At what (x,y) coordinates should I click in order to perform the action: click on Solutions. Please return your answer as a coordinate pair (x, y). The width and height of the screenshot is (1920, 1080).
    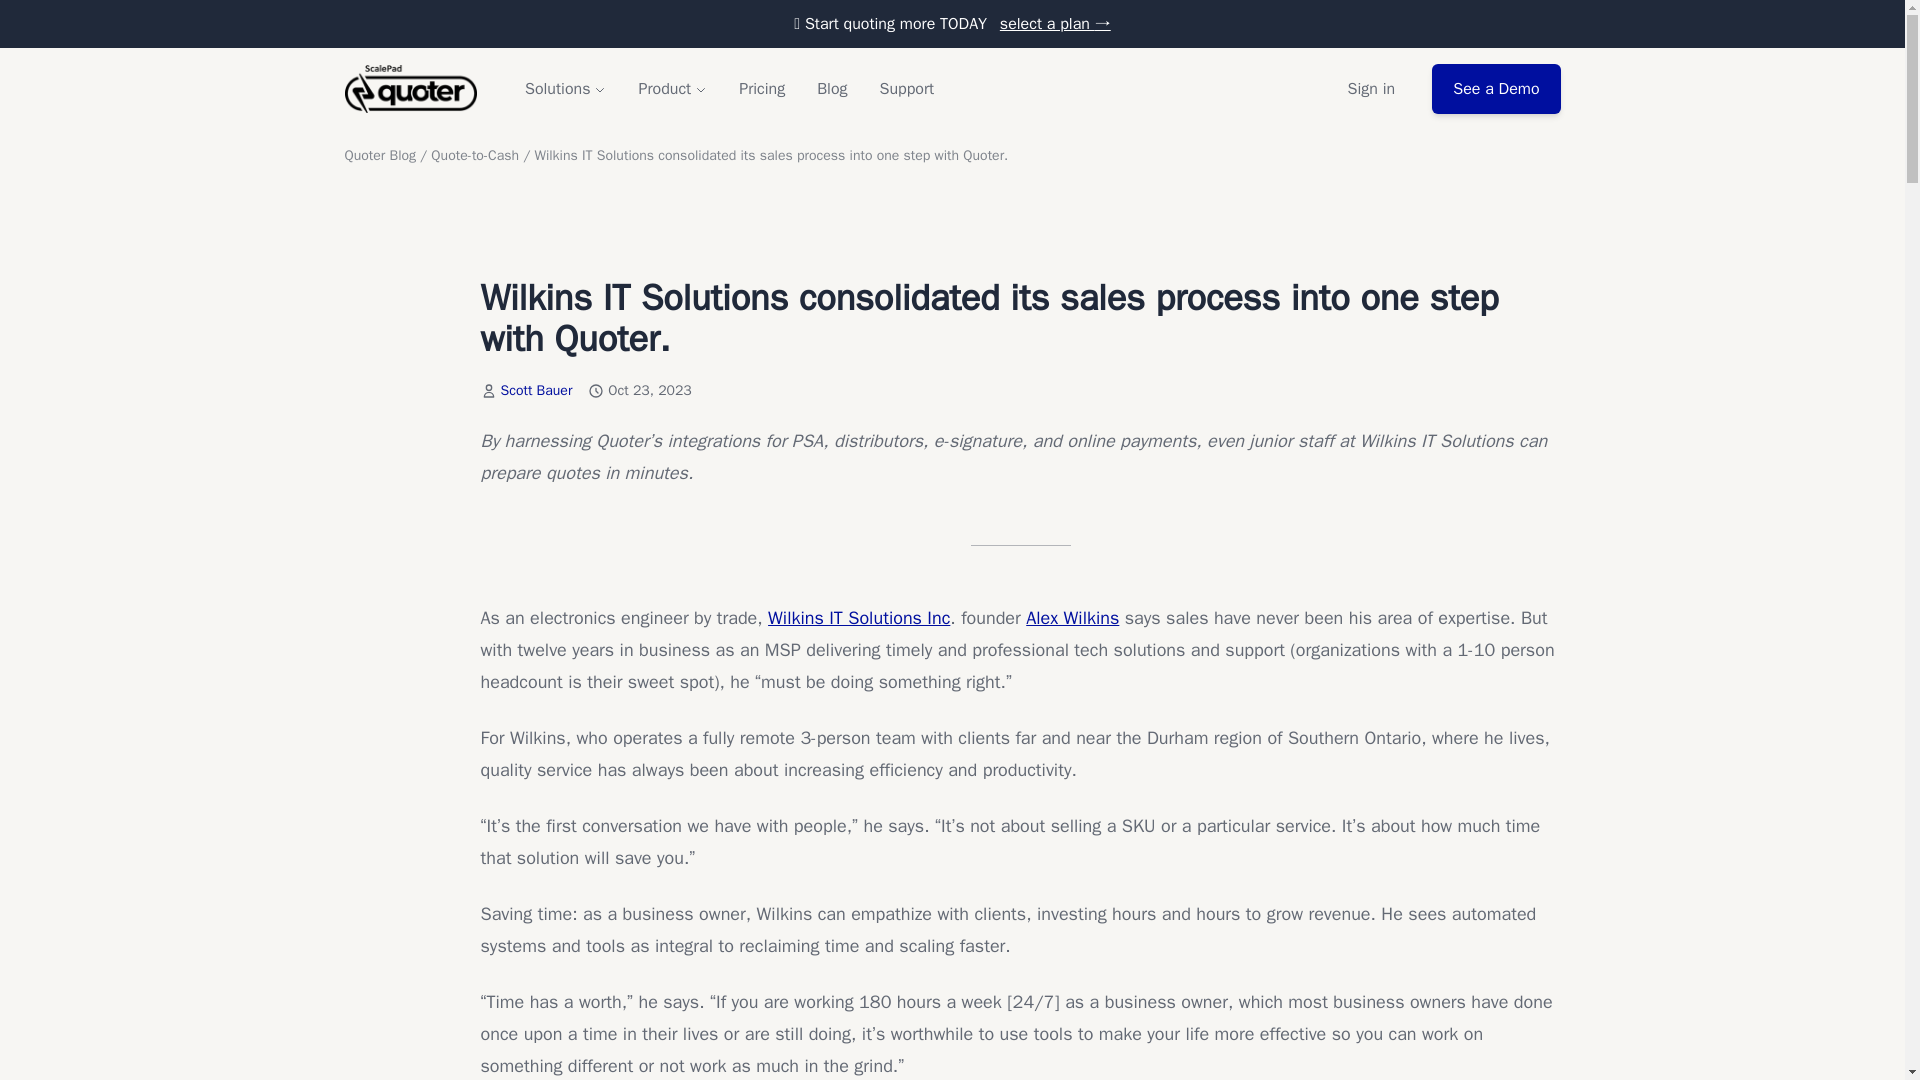
    Looking at the image, I should click on (565, 88).